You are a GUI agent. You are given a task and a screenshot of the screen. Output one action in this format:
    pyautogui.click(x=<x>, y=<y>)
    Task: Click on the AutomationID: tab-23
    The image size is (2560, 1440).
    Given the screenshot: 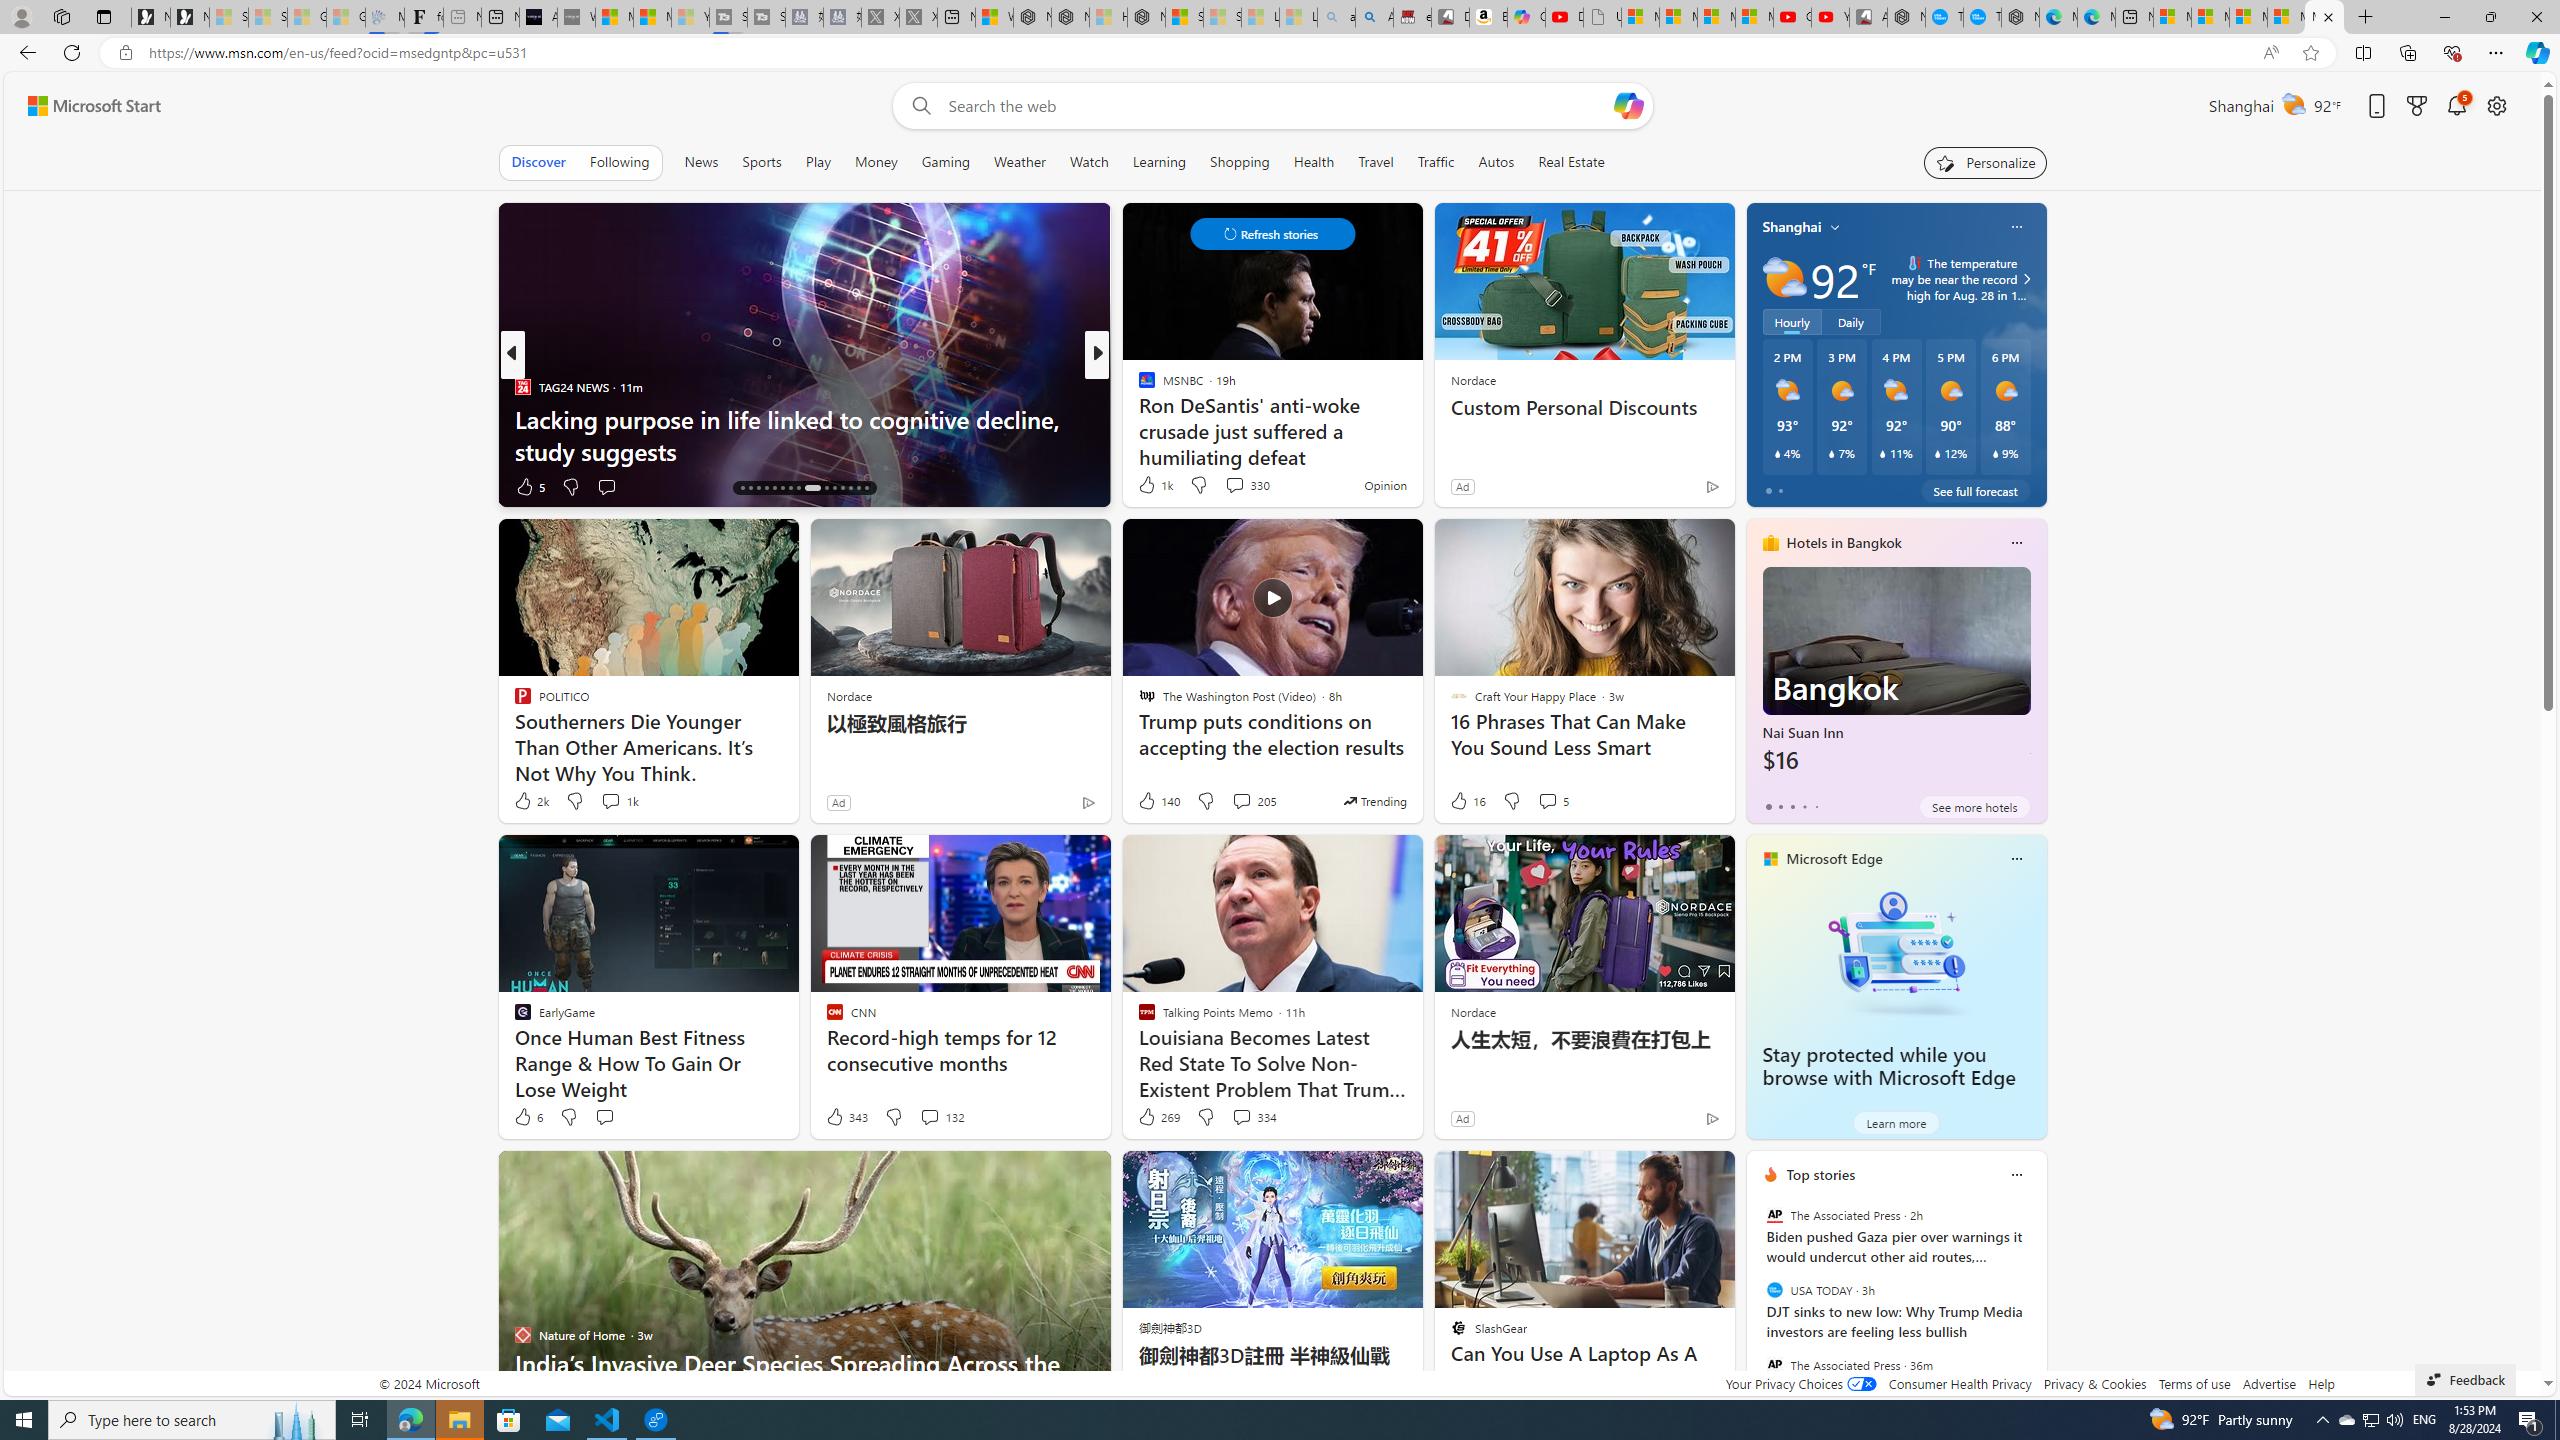 What is the action you would take?
    pyautogui.click(x=798, y=488)
    